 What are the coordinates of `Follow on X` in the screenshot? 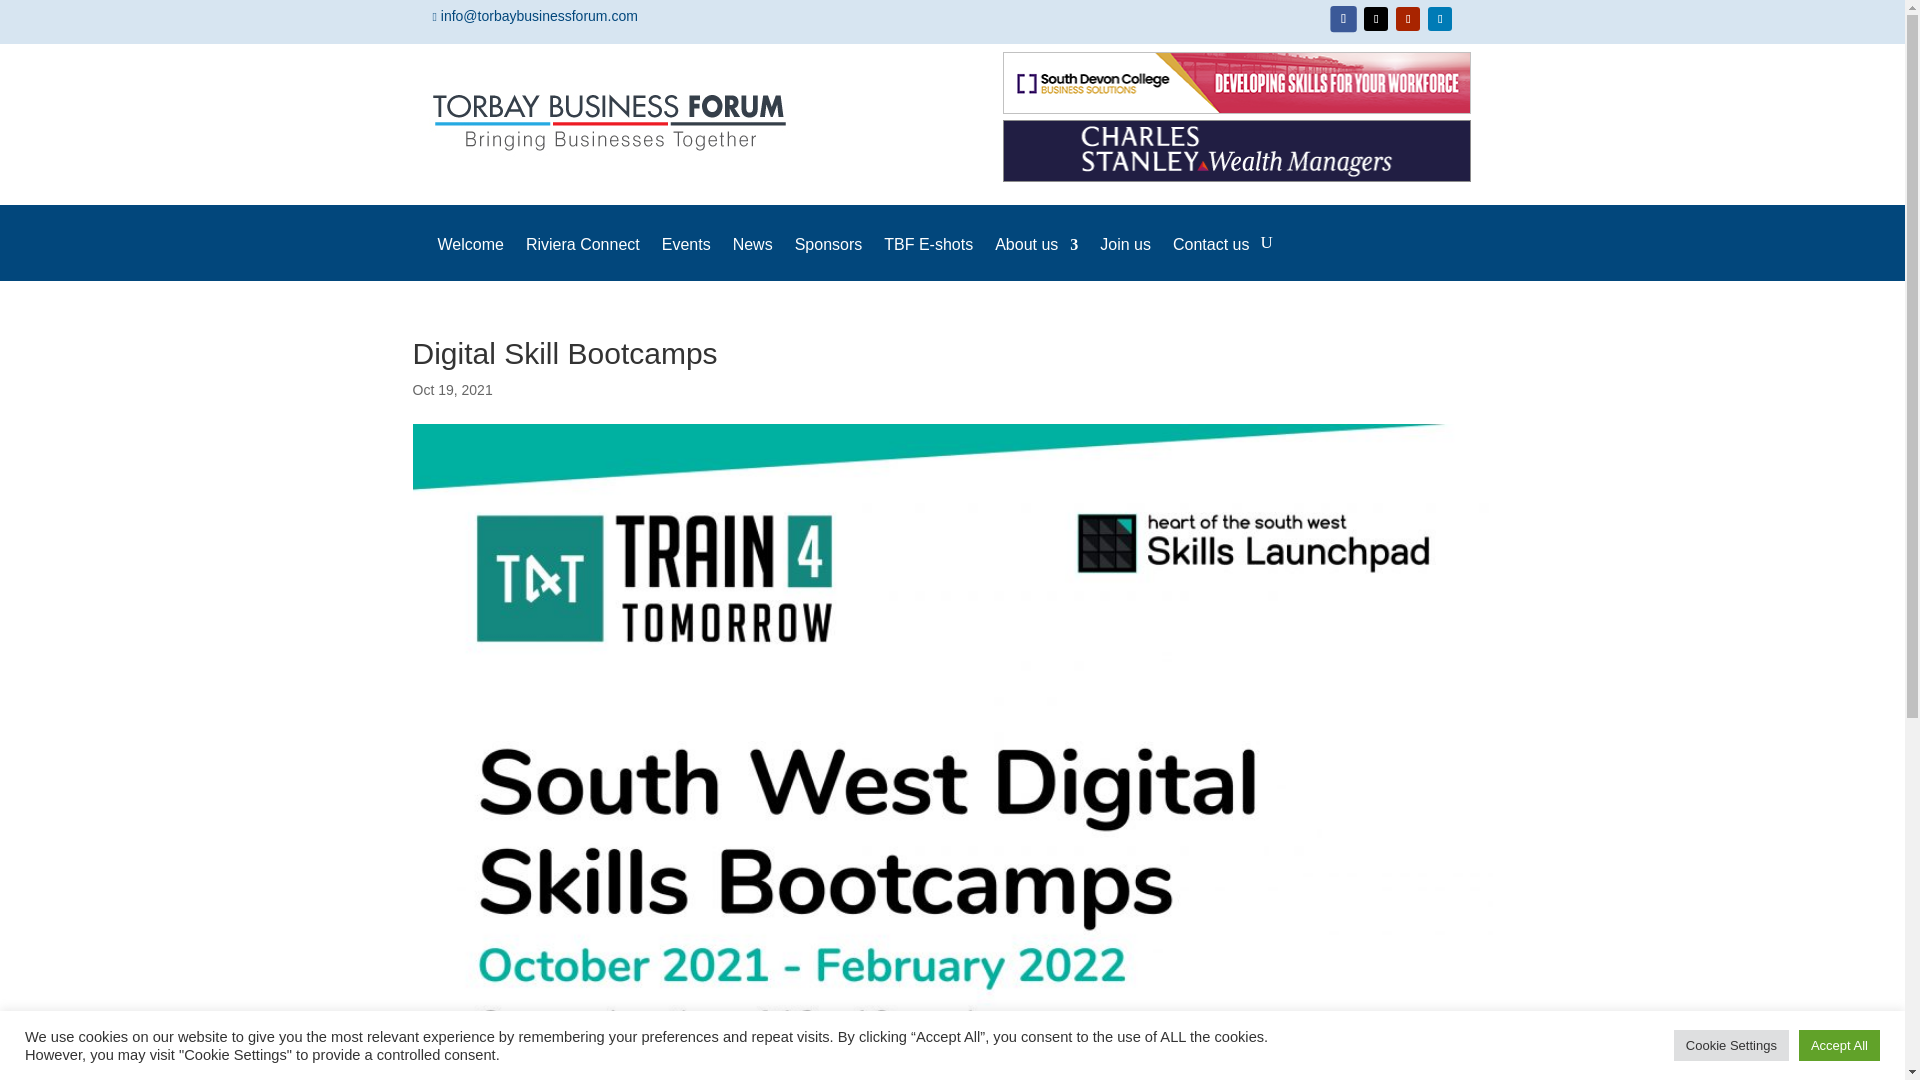 It's located at (1376, 18).